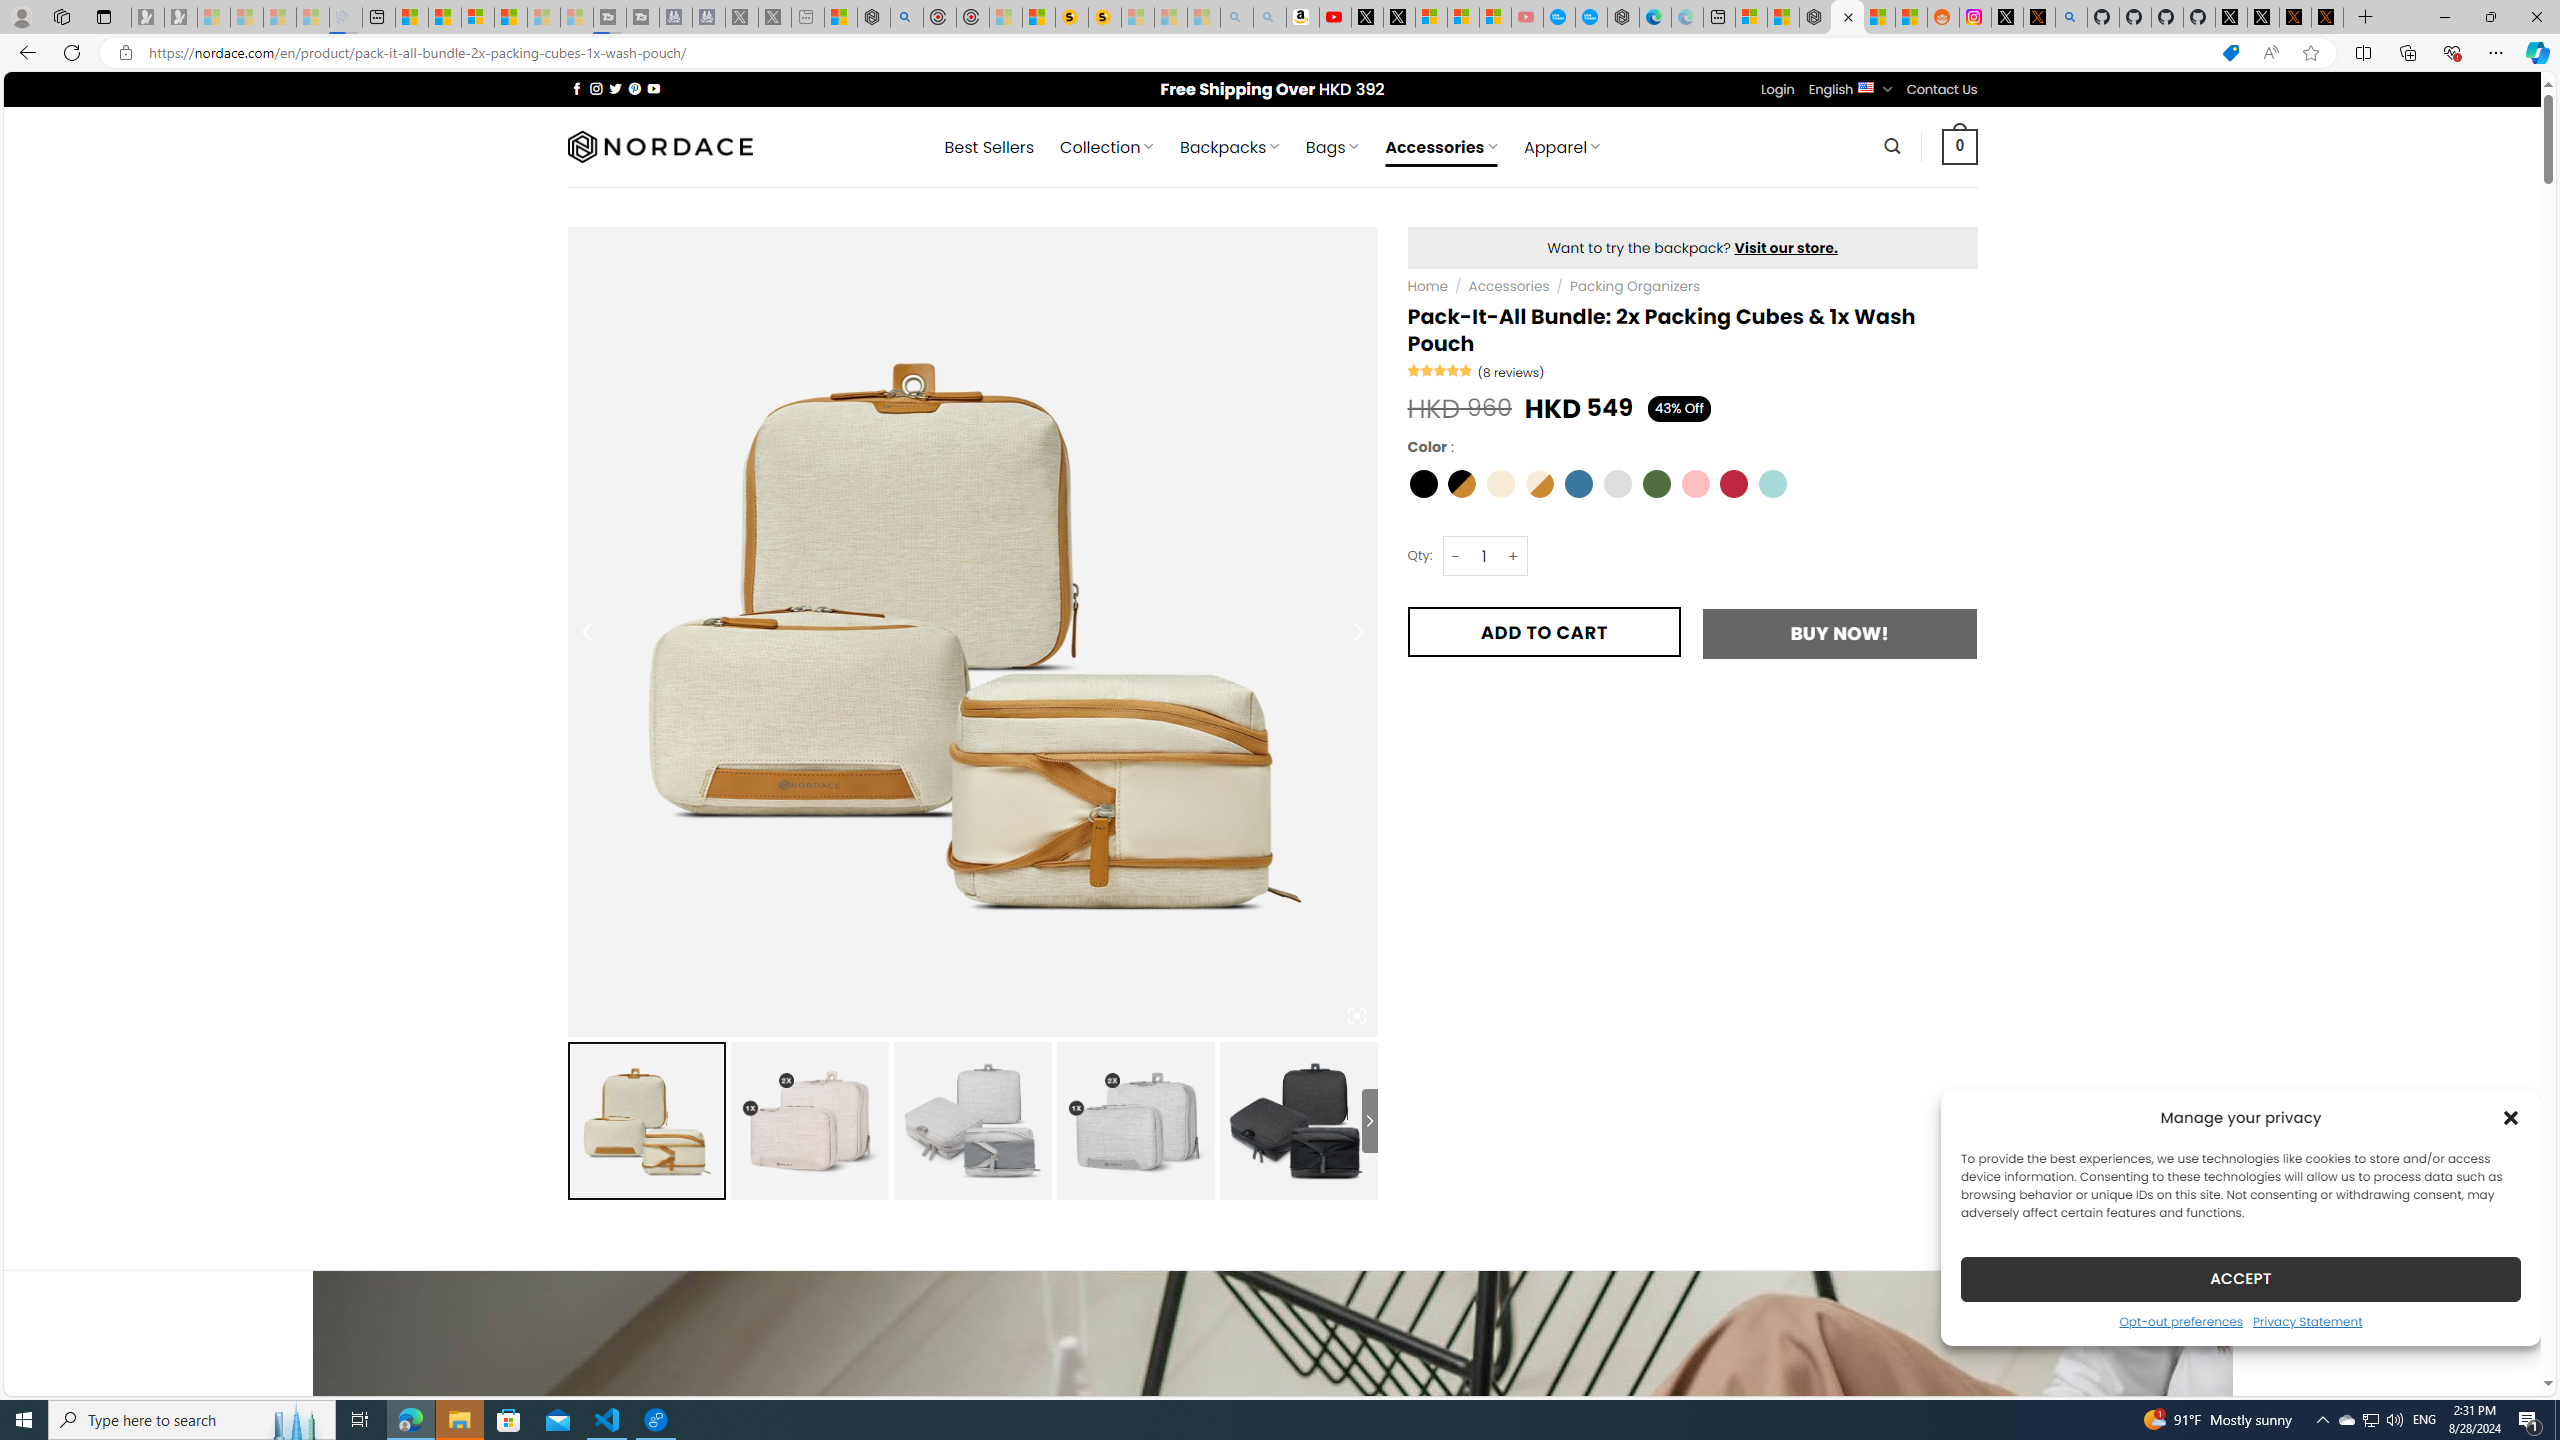  Describe the element at coordinates (1752, 17) in the screenshot. I see `Microsoft account | Microsoft Account Privacy Settings` at that location.